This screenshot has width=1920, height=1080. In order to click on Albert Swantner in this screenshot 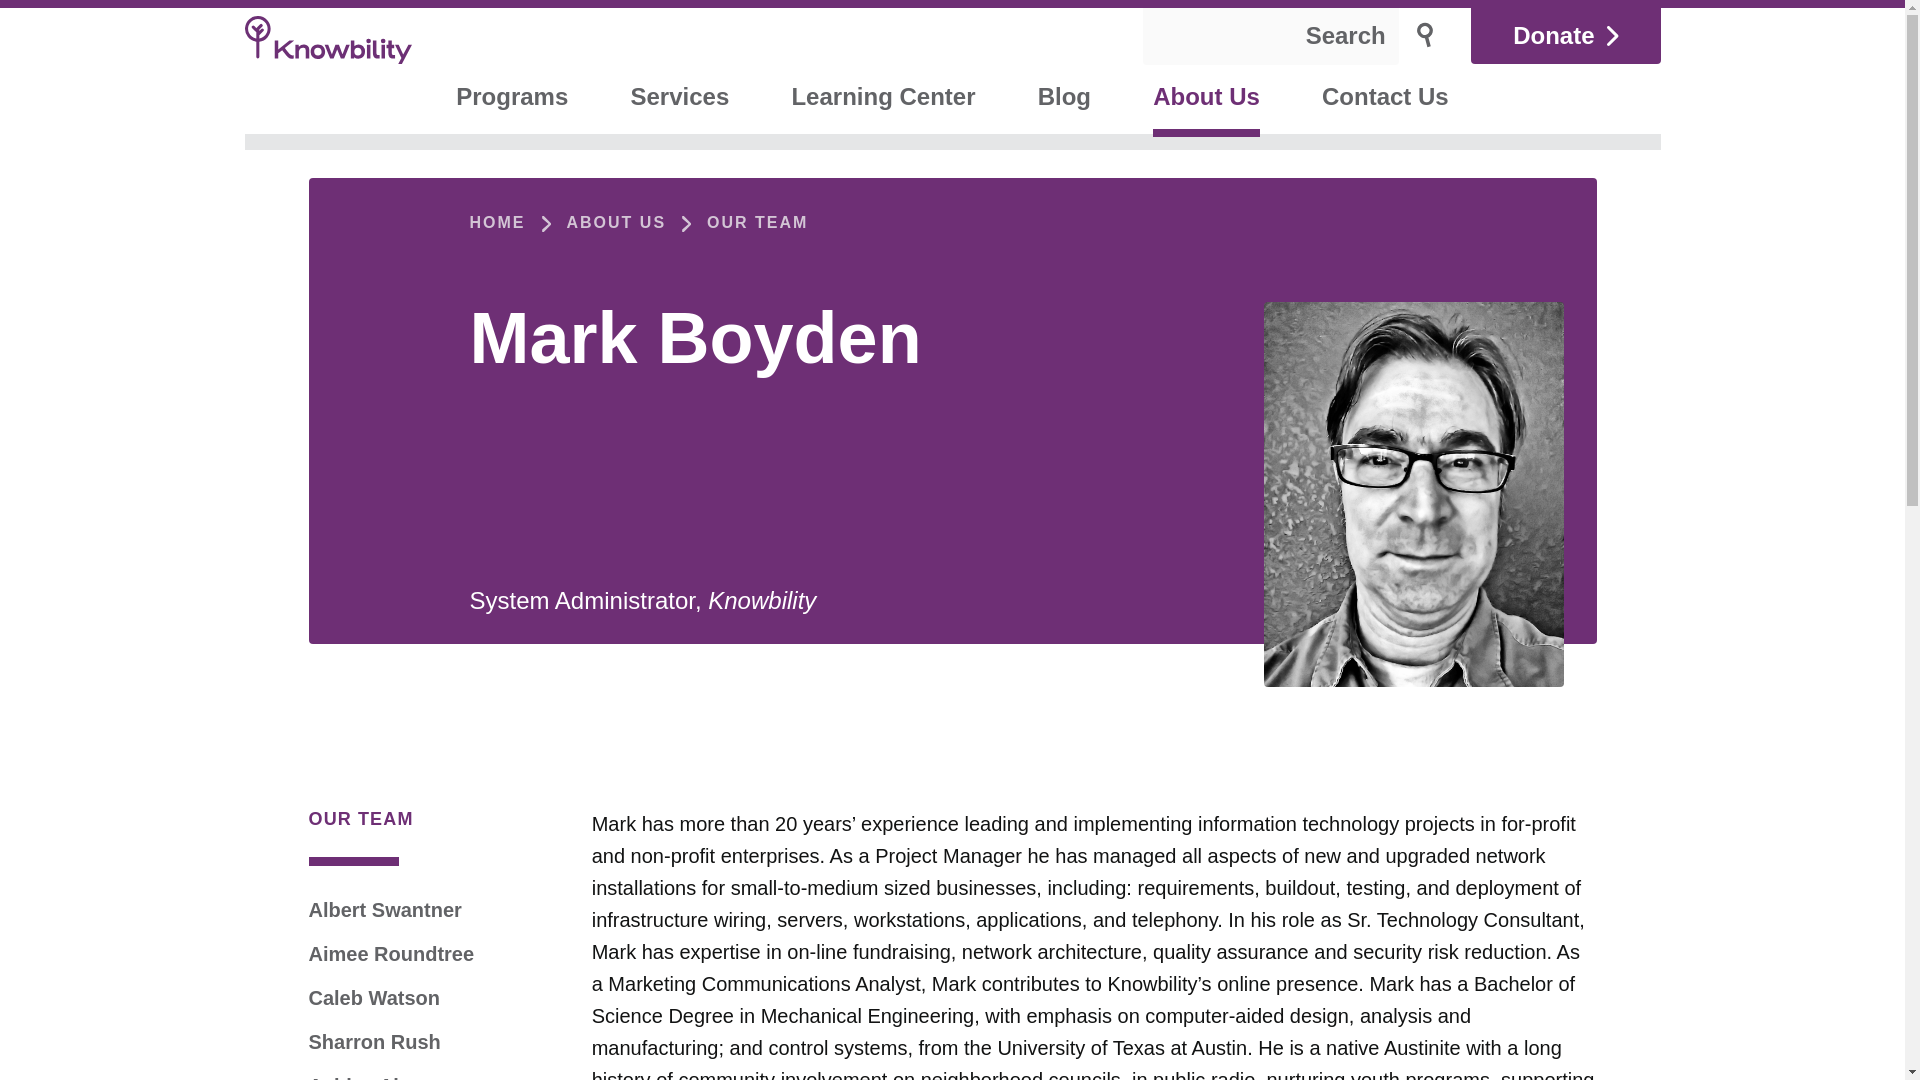, I will do `click(384, 910)`.